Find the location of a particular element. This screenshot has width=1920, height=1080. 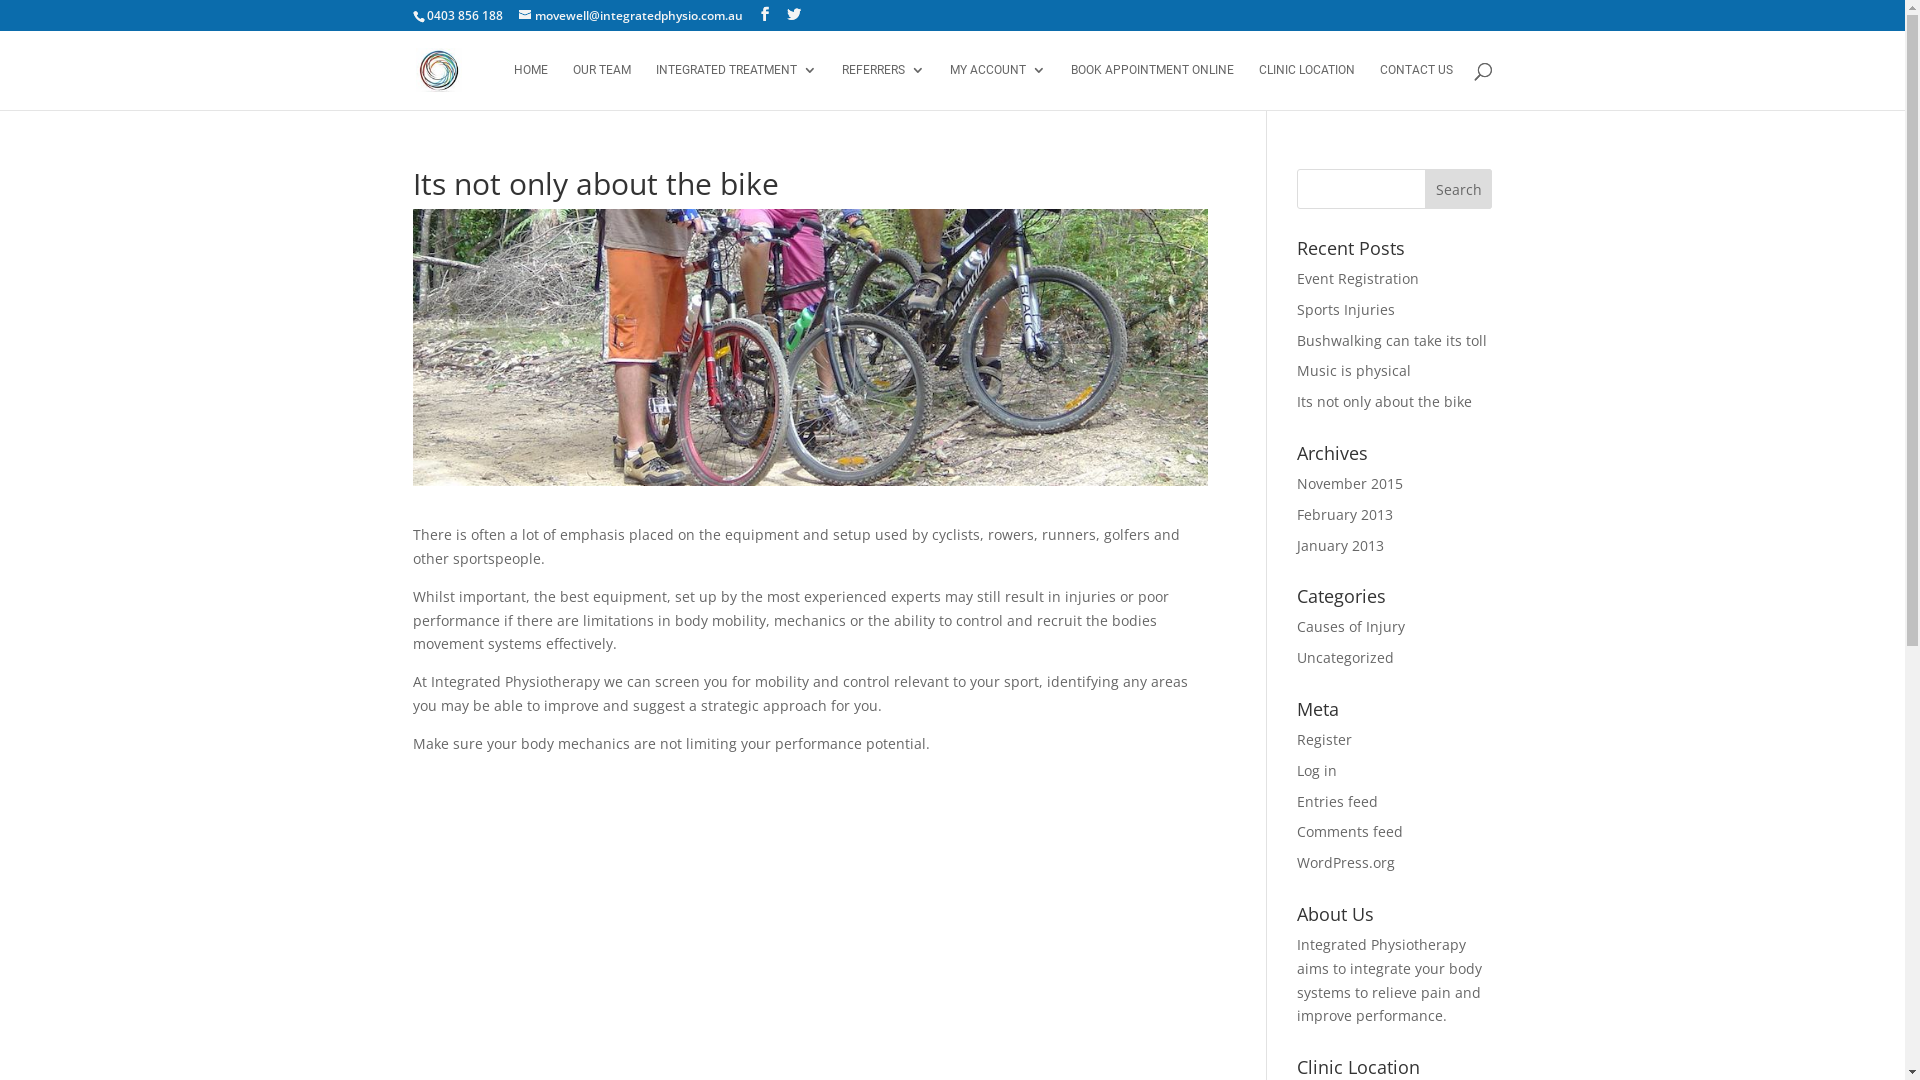

CONTACT US is located at coordinates (1416, 86).